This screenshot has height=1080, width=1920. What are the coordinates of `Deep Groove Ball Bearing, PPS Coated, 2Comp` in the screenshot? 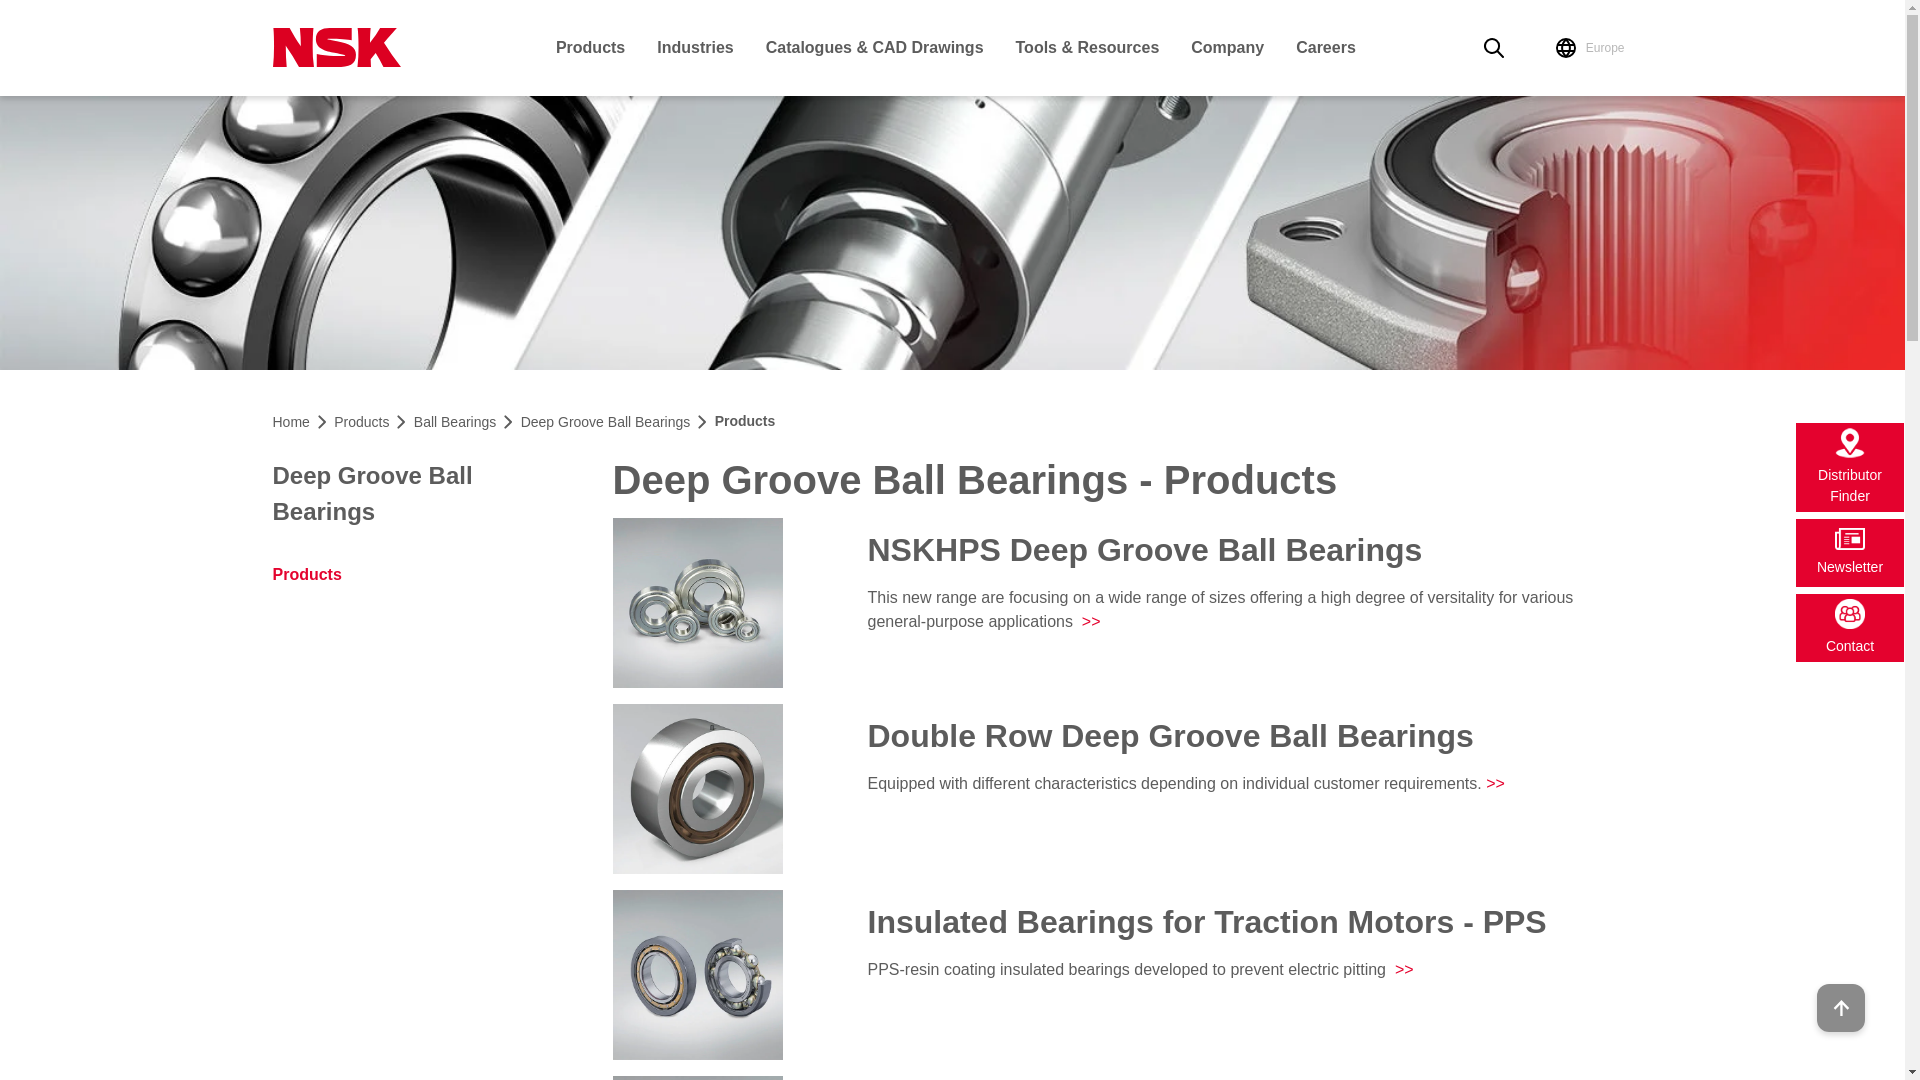 It's located at (696, 974).